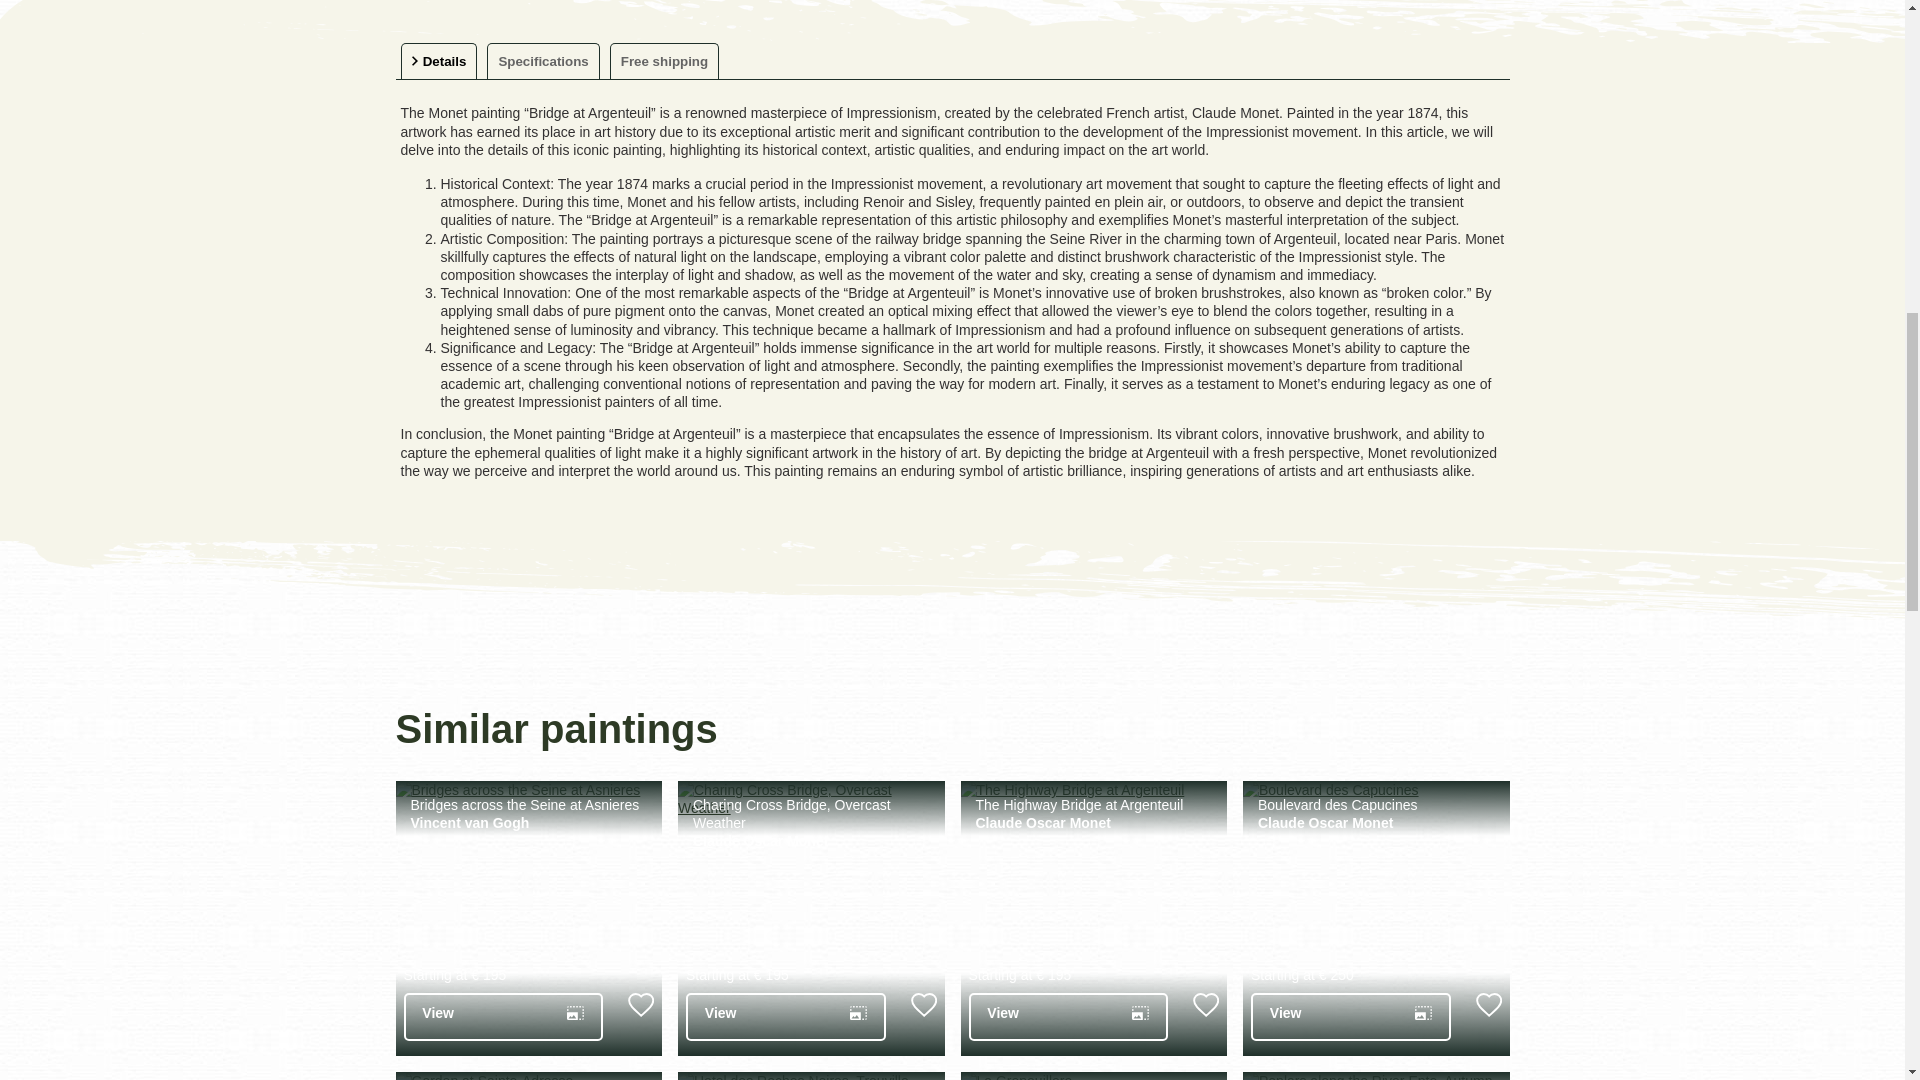  Describe the element at coordinates (1488, 1004) in the screenshot. I see `Add to wishlist` at that location.